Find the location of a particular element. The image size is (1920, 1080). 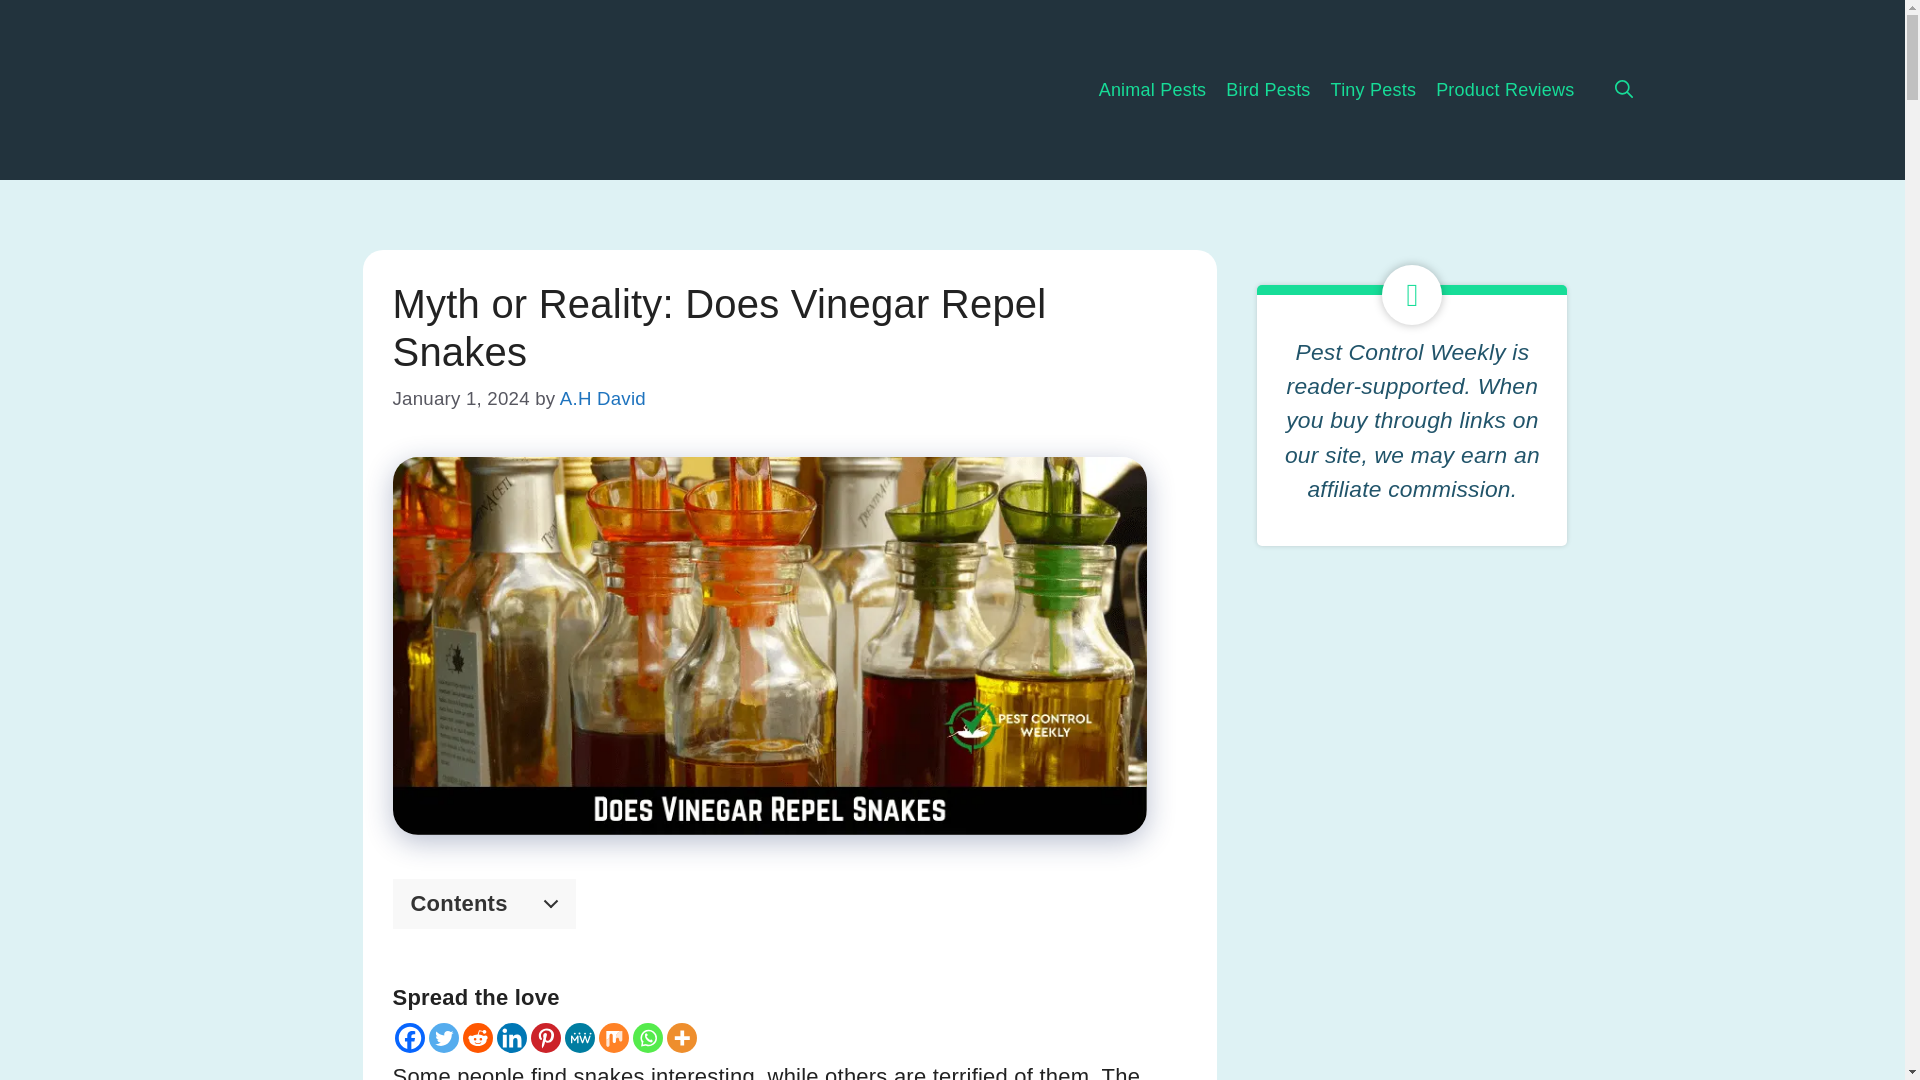

A.H David is located at coordinates (602, 398).